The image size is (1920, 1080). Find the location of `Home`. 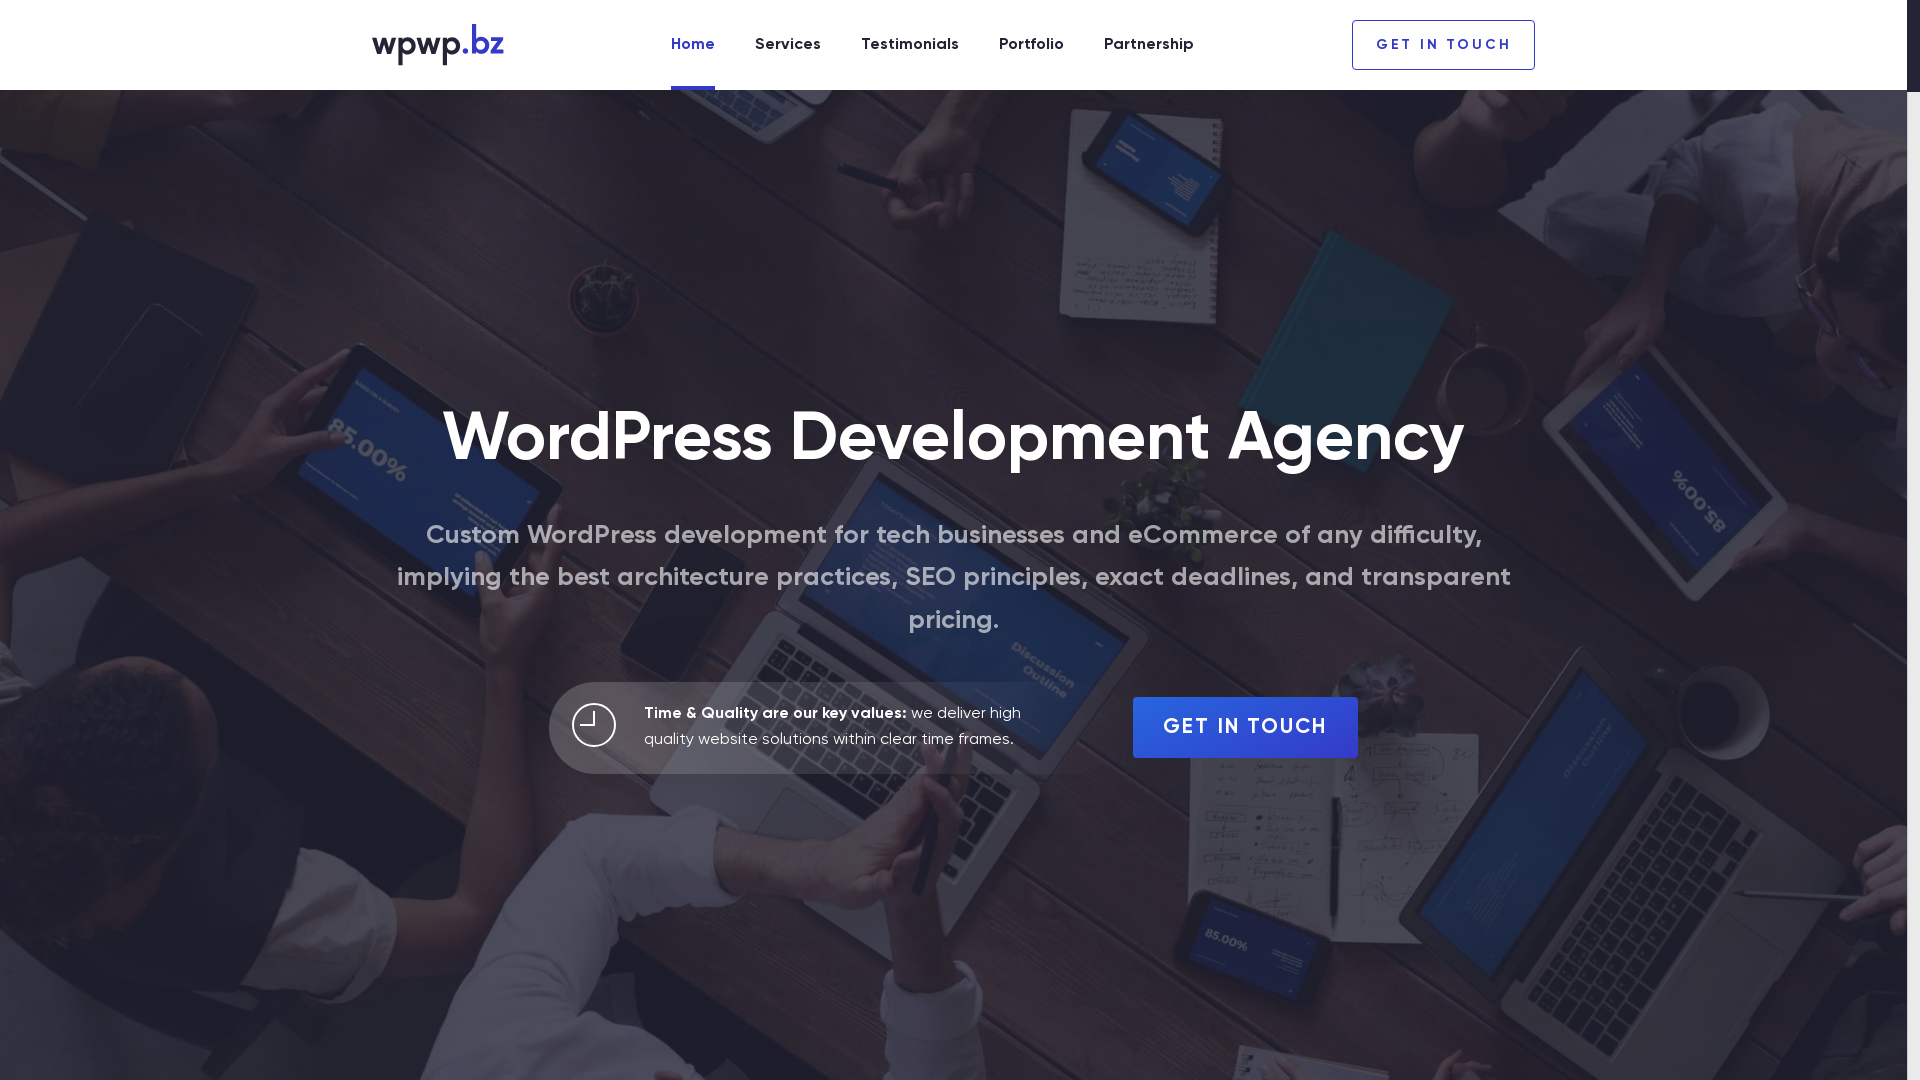

Home is located at coordinates (693, 45).